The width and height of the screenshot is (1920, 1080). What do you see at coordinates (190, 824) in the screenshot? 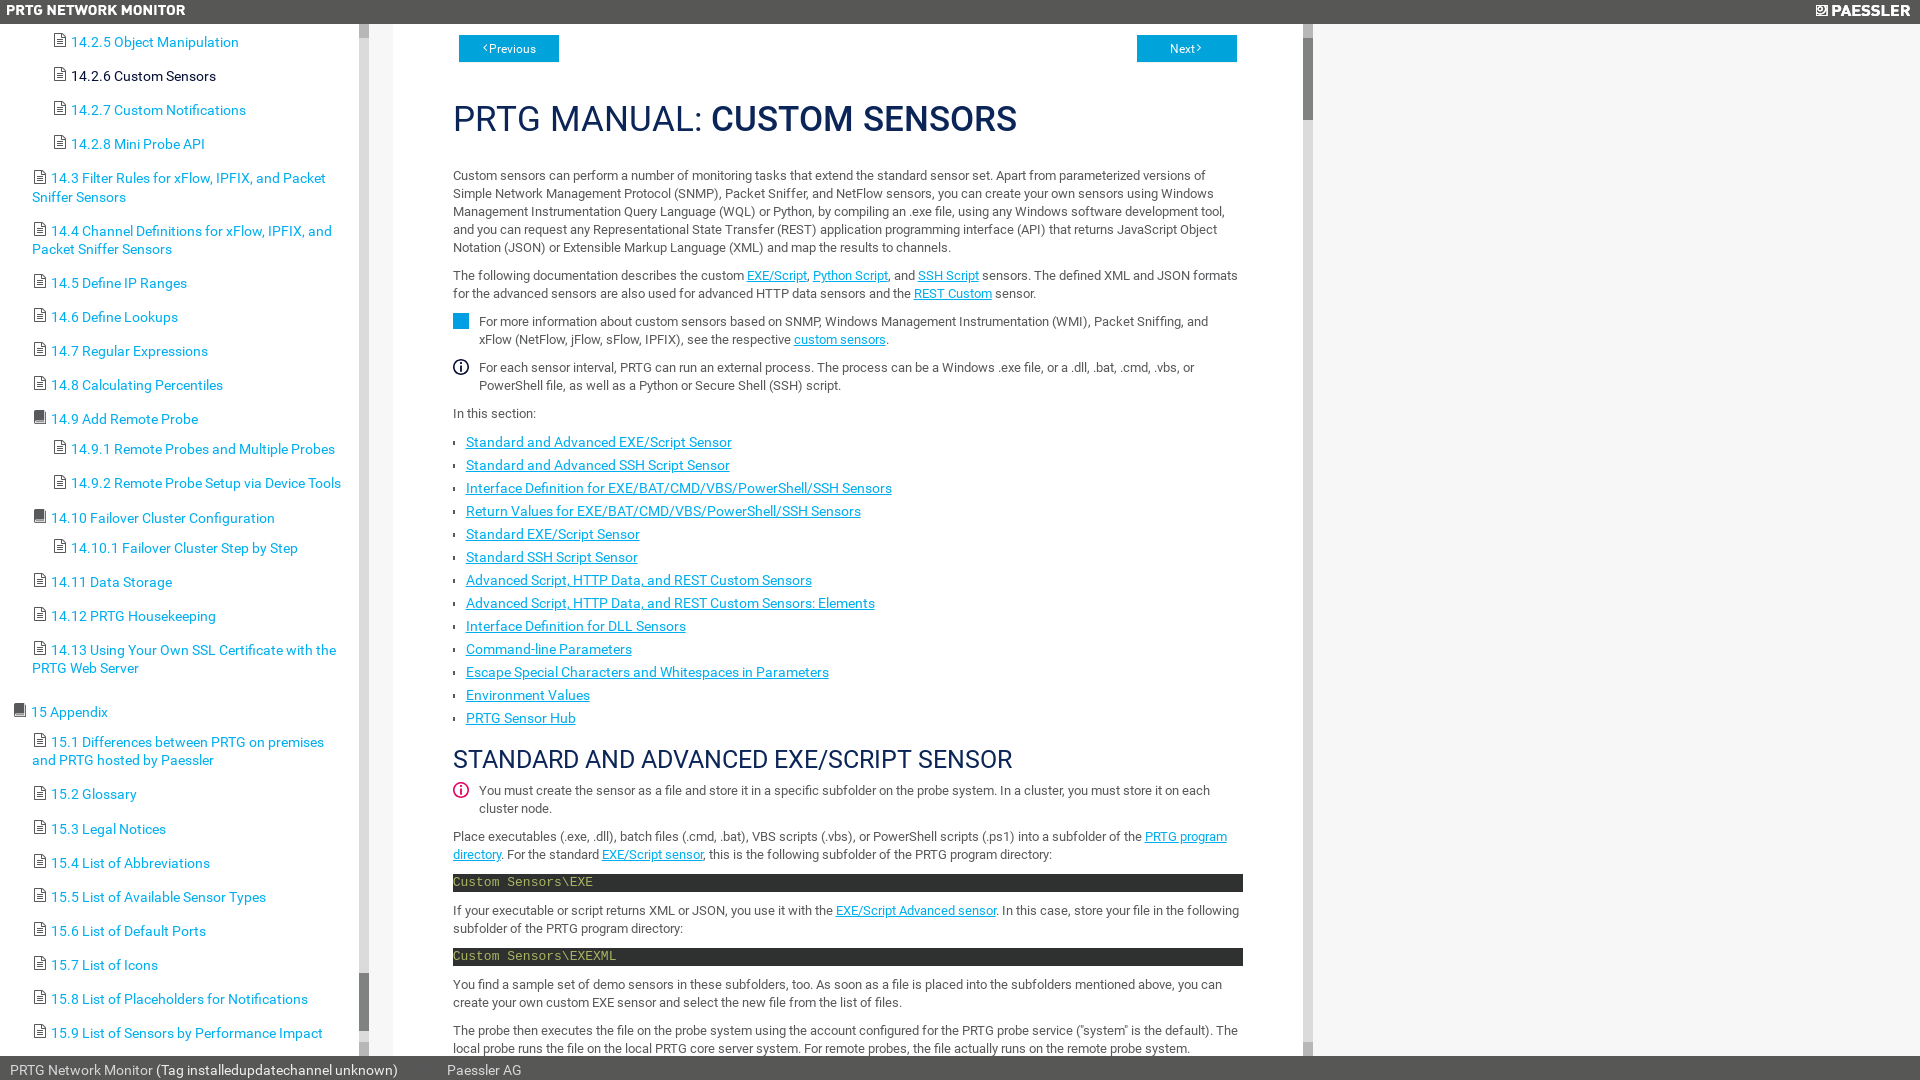
I see `15.3 Legal Notices` at bounding box center [190, 824].